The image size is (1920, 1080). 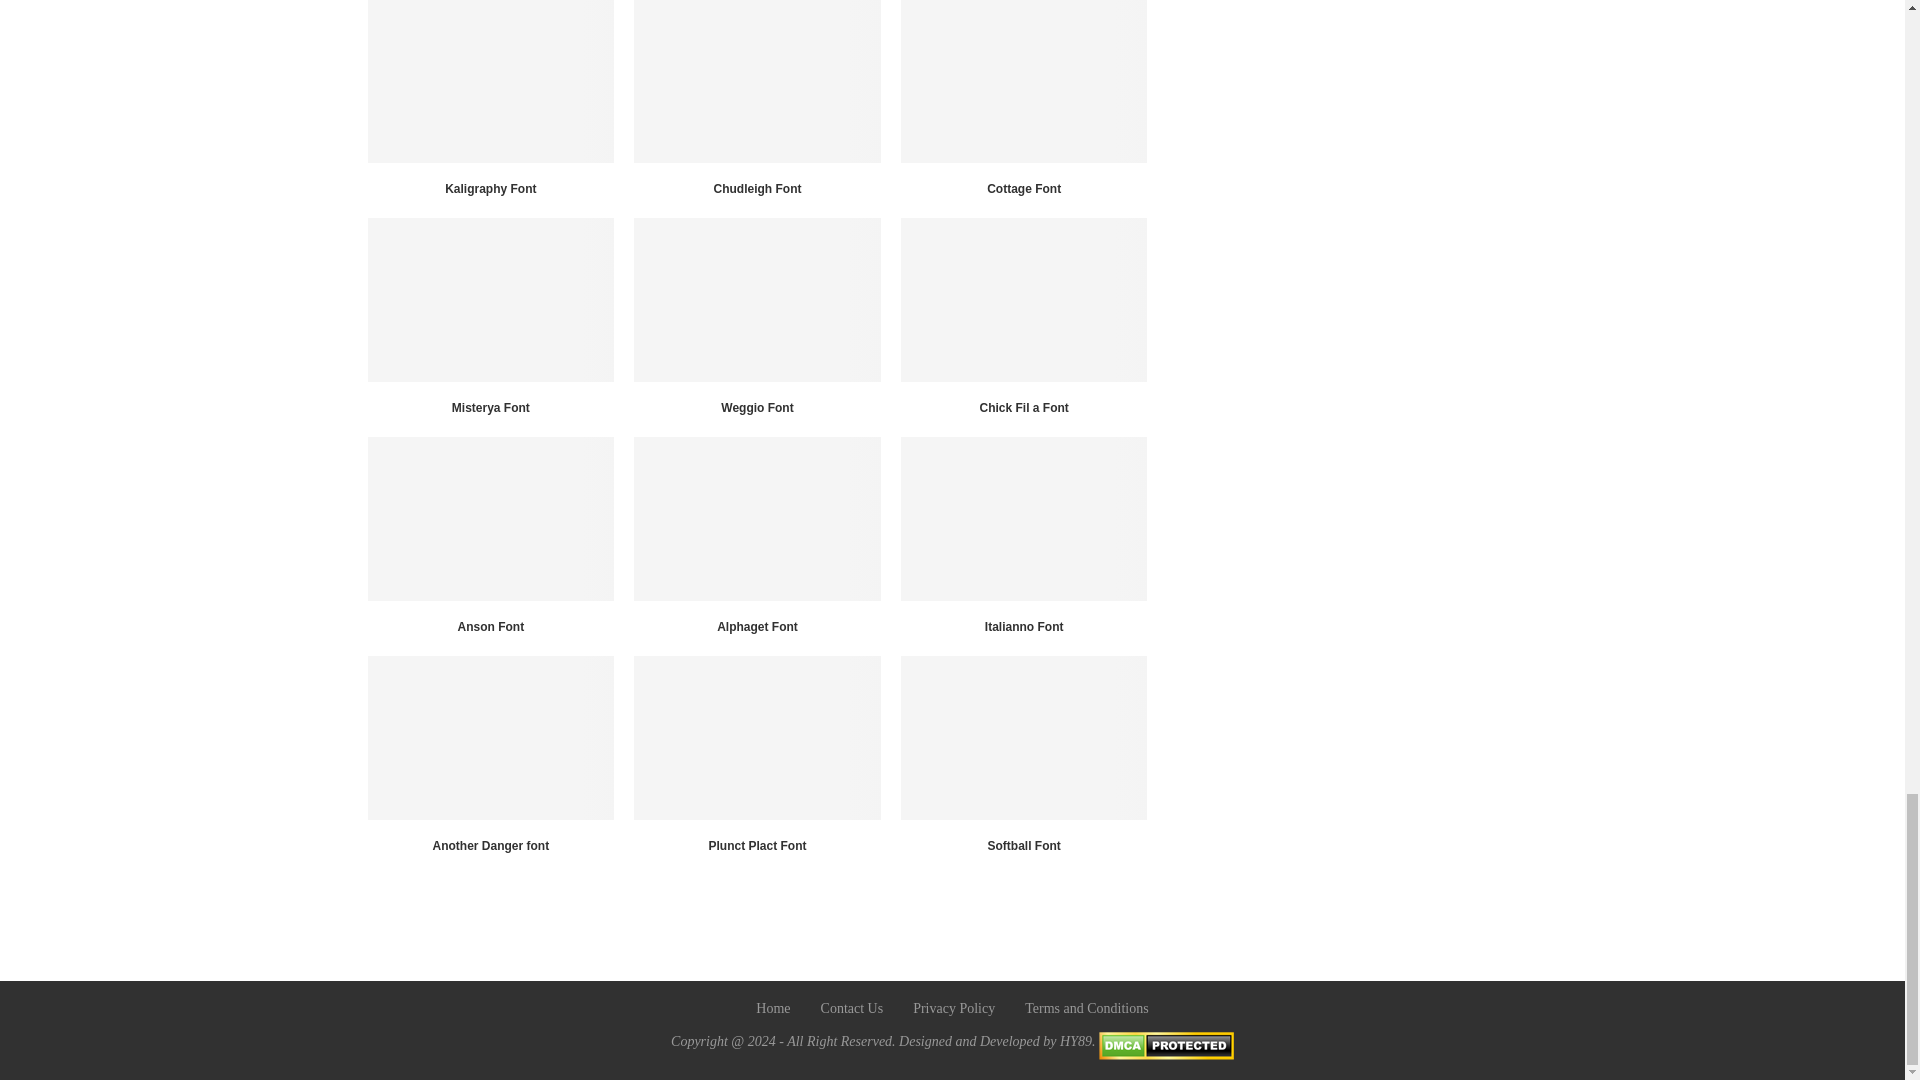 What do you see at coordinates (757, 518) in the screenshot?
I see `Alphaget Font` at bounding box center [757, 518].